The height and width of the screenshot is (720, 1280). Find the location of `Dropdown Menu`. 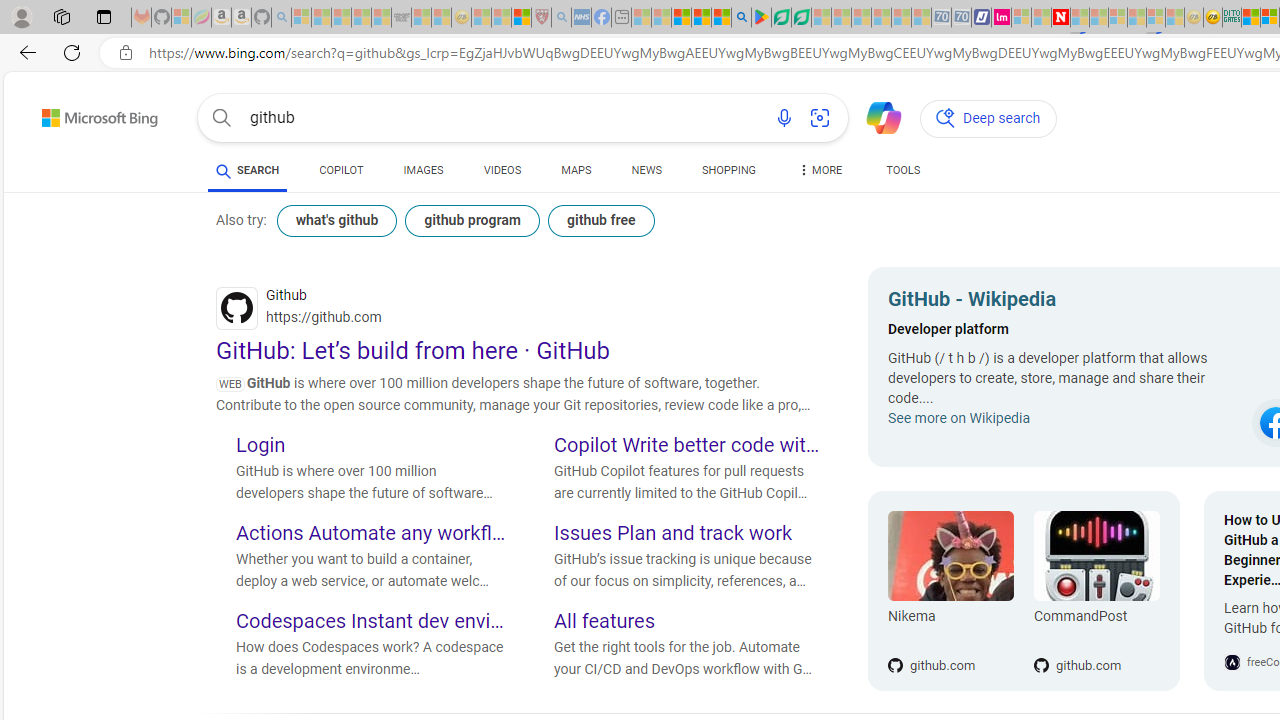

Dropdown Menu is located at coordinates (820, 170).